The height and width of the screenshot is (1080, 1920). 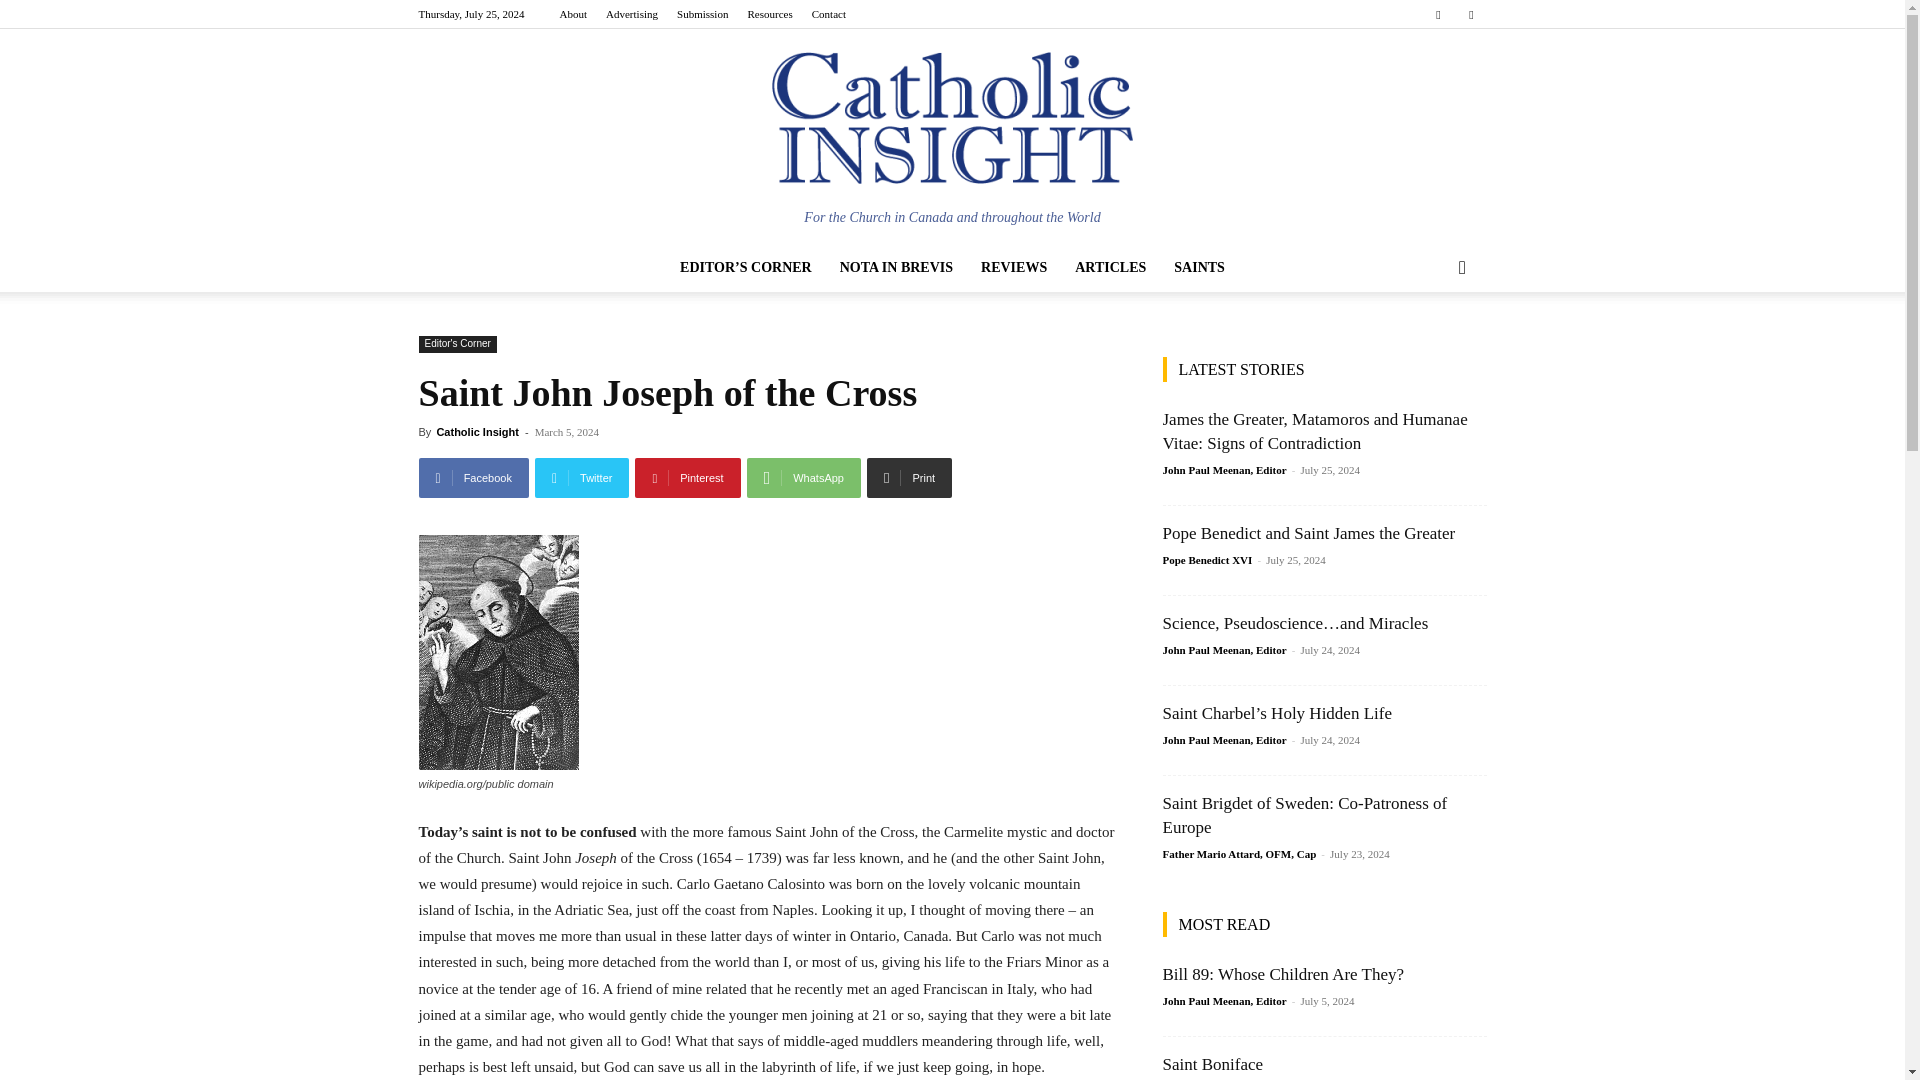 What do you see at coordinates (572, 14) in the screenshot?
I see `About` at bounding box center [572, 14].